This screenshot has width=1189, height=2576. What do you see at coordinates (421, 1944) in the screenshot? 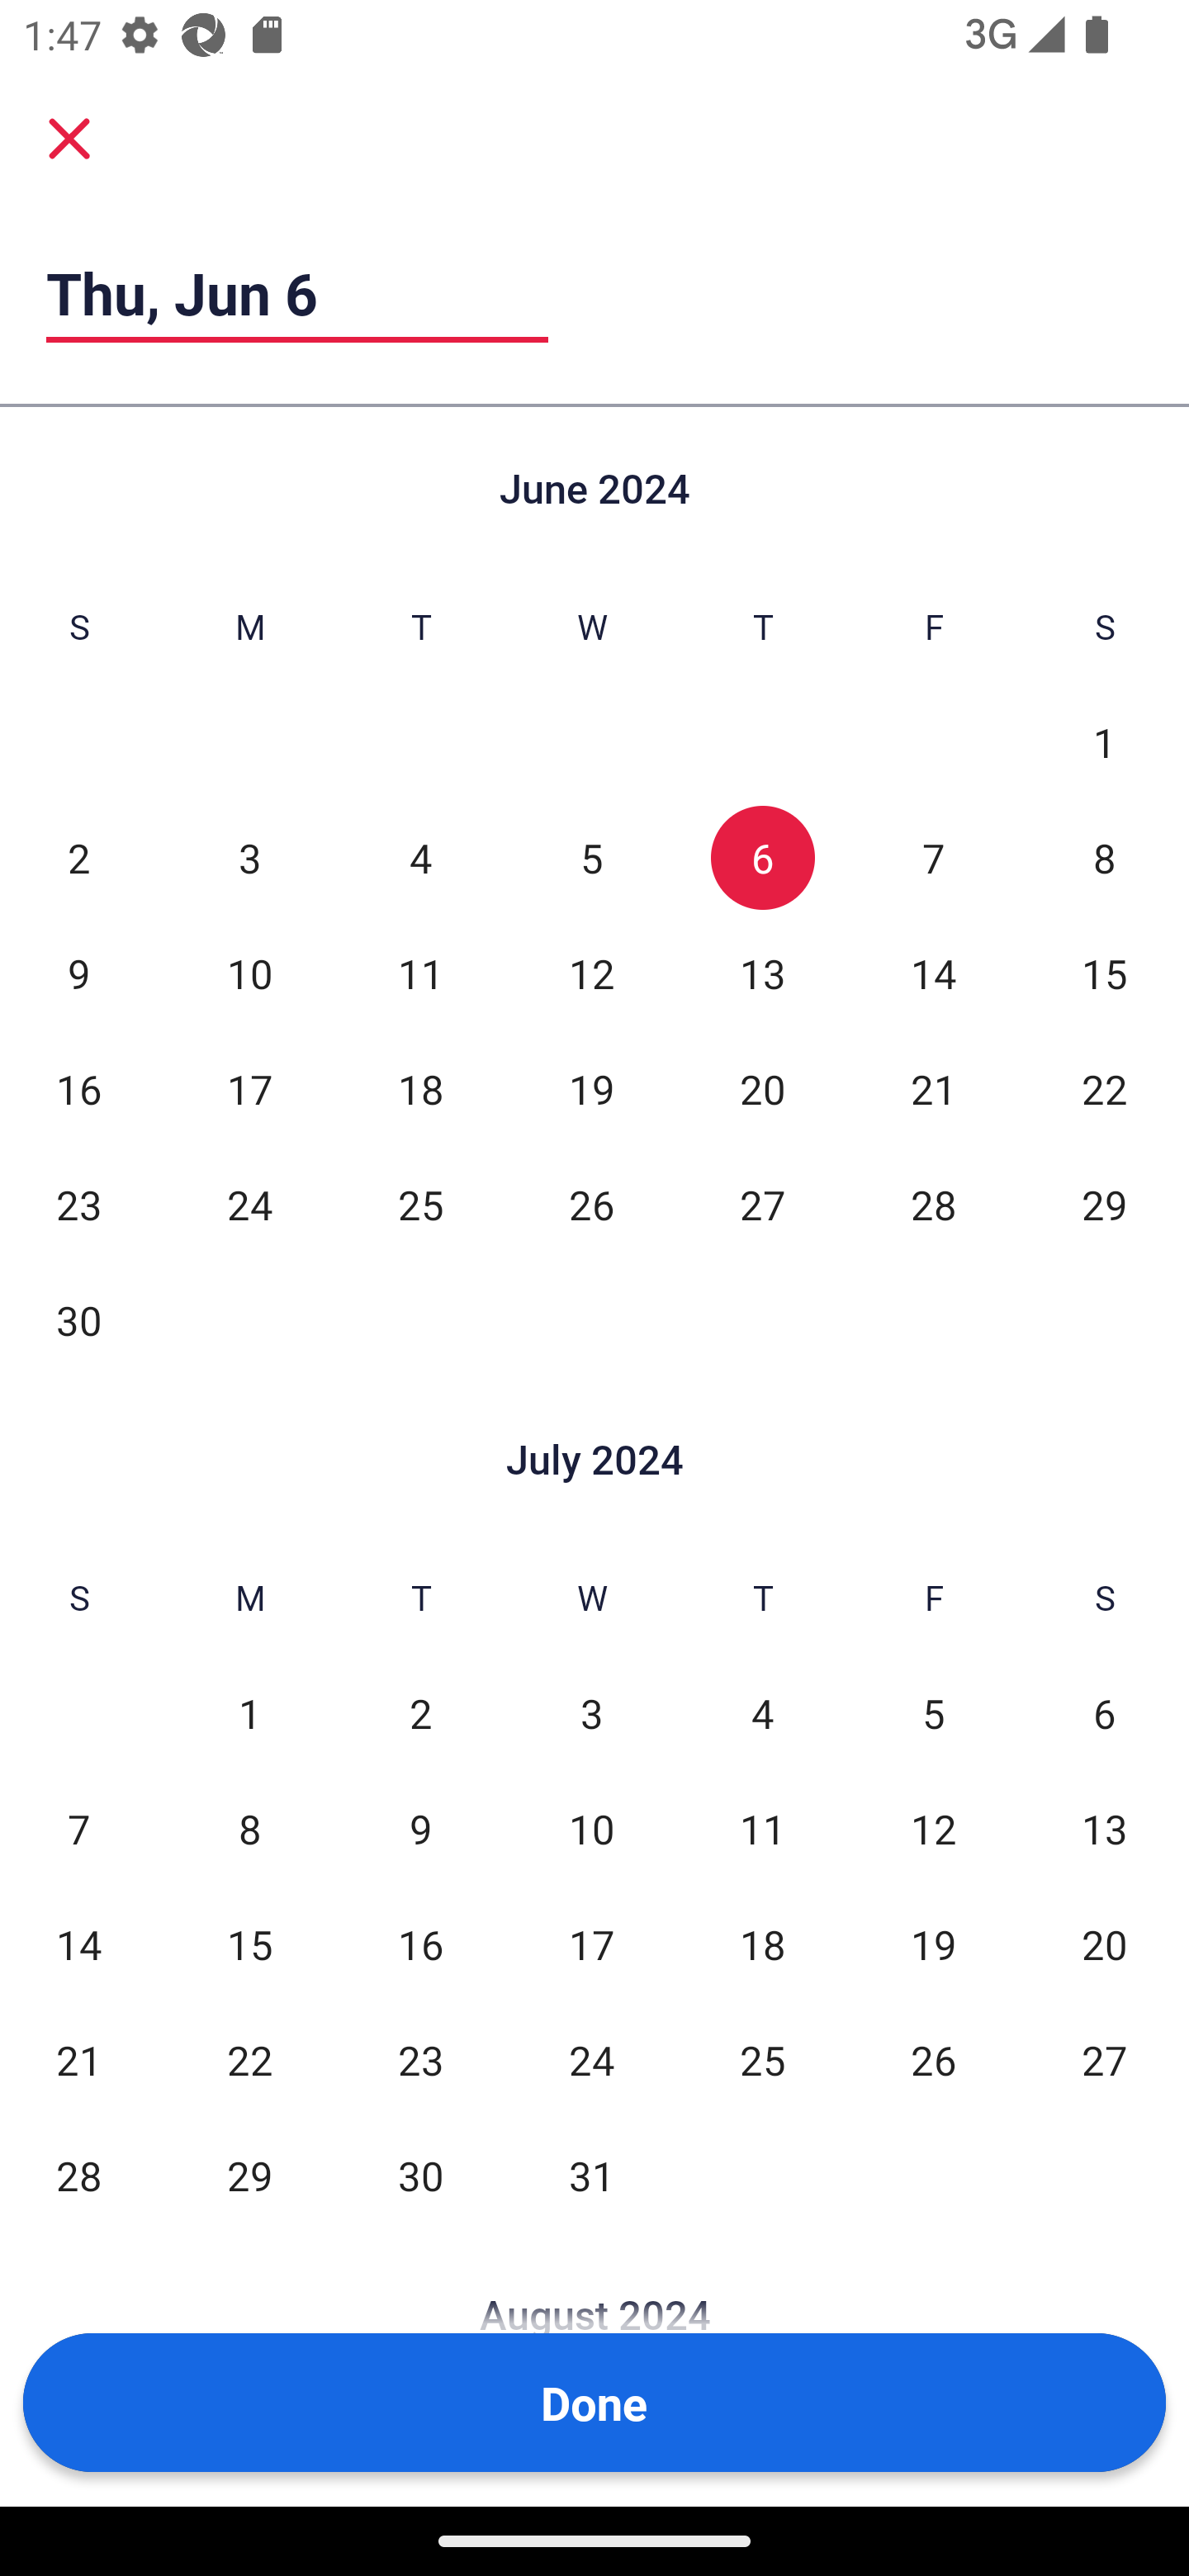
I see `16 Tue, Jul 16, Not Selected` at bounding box center [421, 1944].